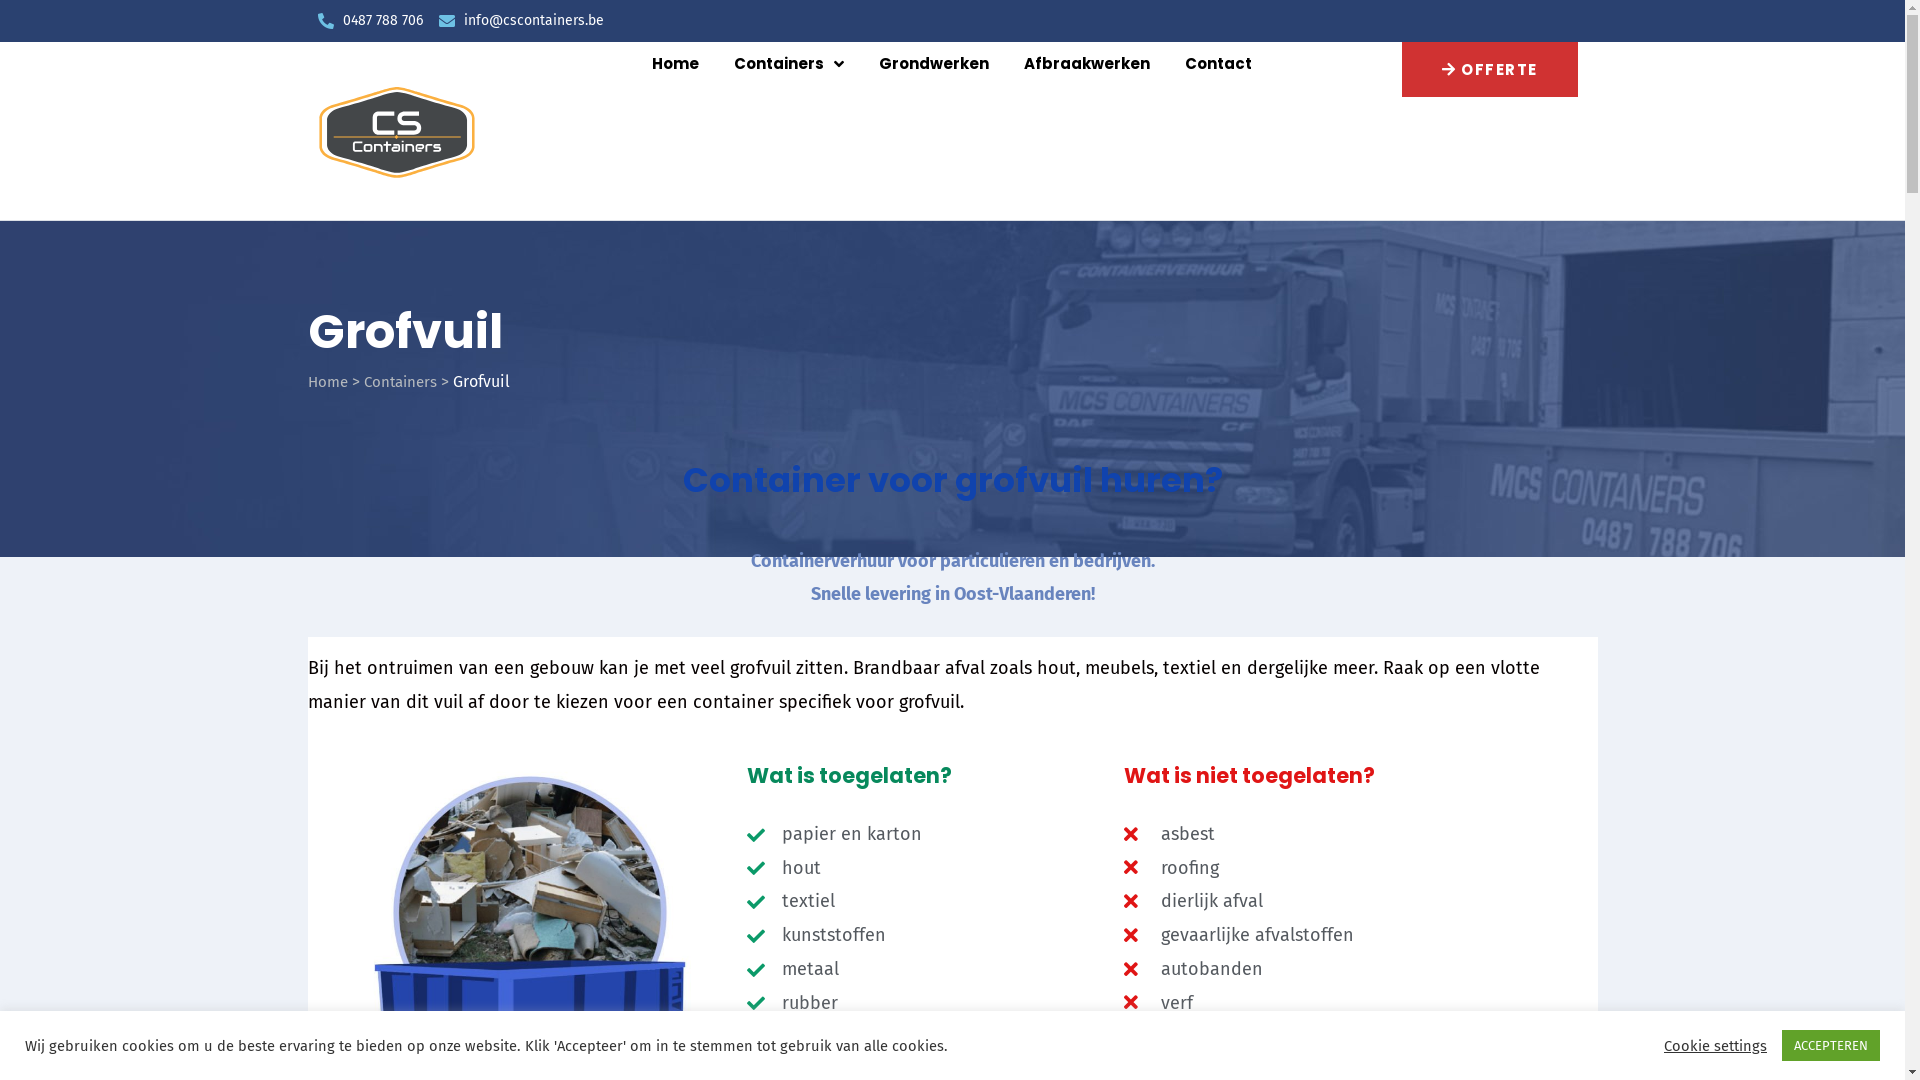  Describe the element at coordinates (1716, 1045) in the screenshot. I see `Cookie settings` at that location.